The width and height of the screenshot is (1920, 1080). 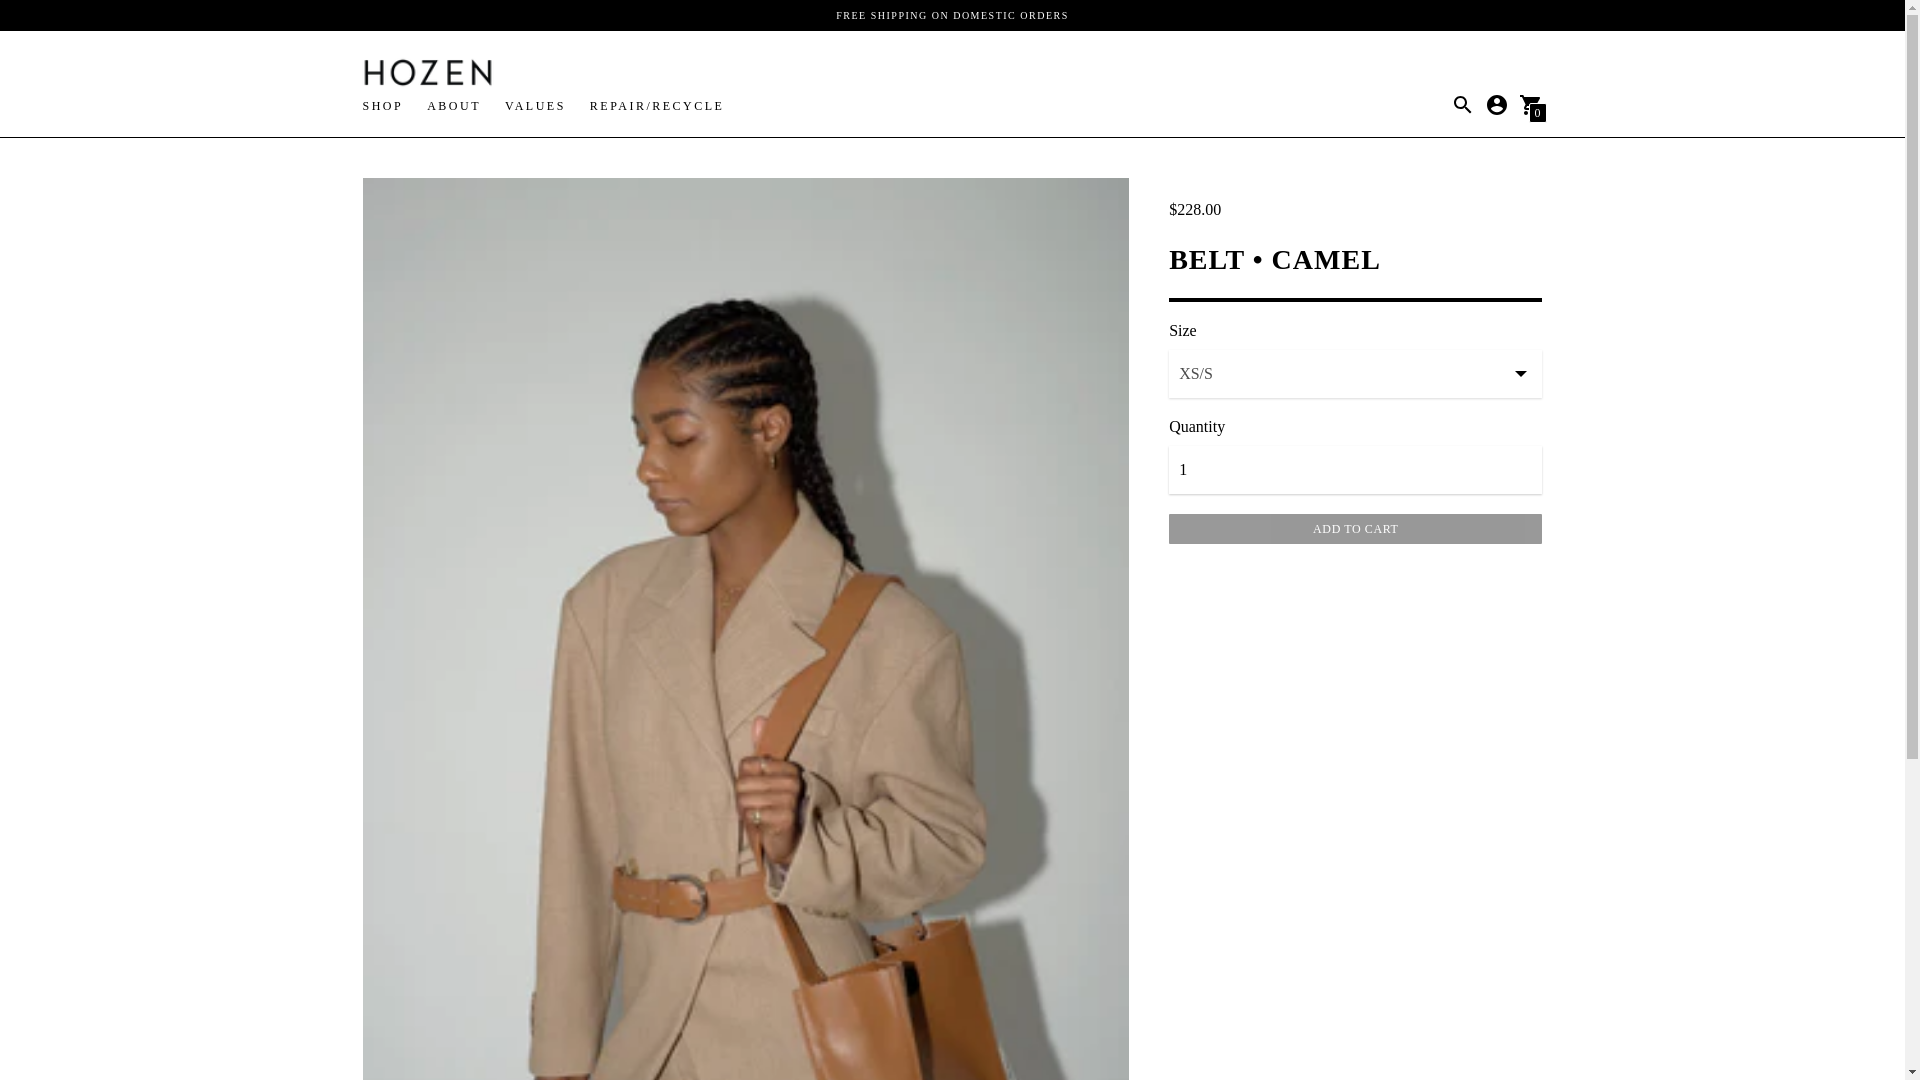 I want to click on VALUES, so click(x=535, y=106).